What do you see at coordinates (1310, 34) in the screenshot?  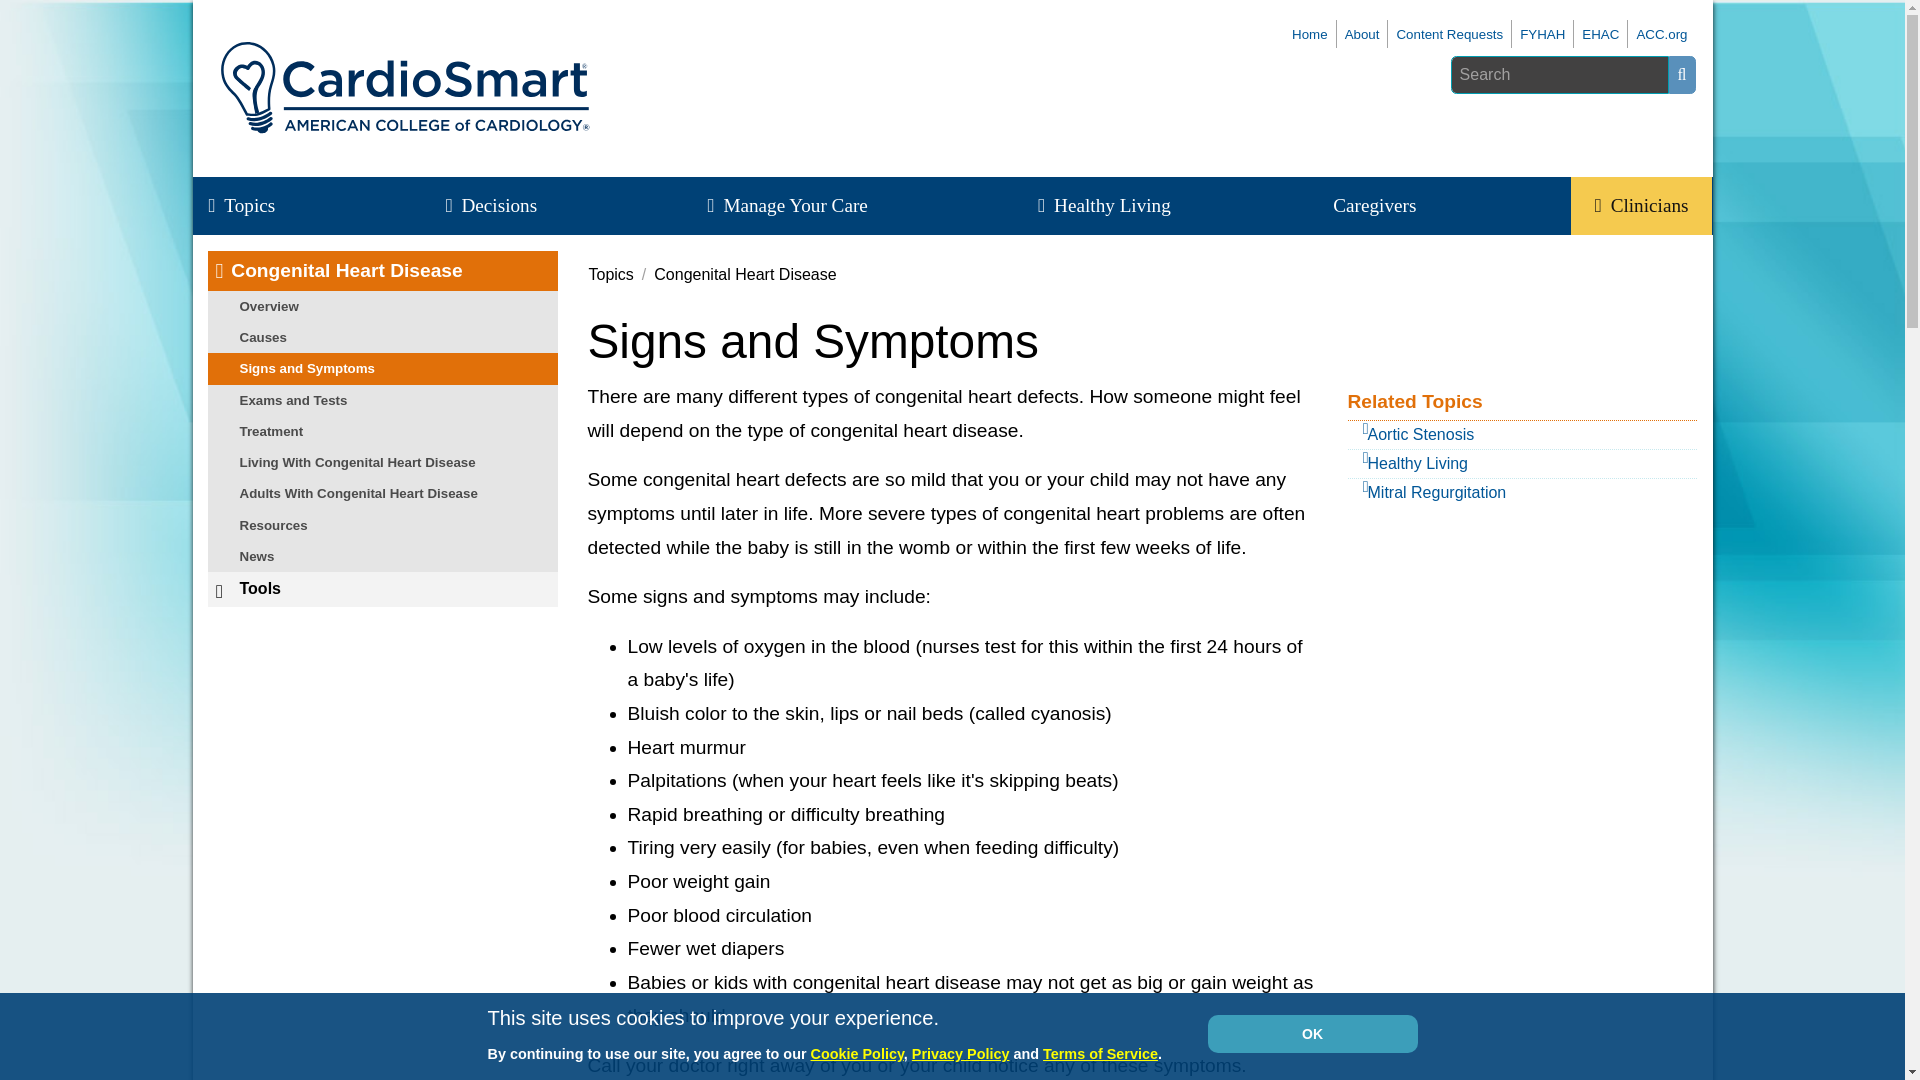 I see `CardioSmart` at bounding box center [1310, 34].